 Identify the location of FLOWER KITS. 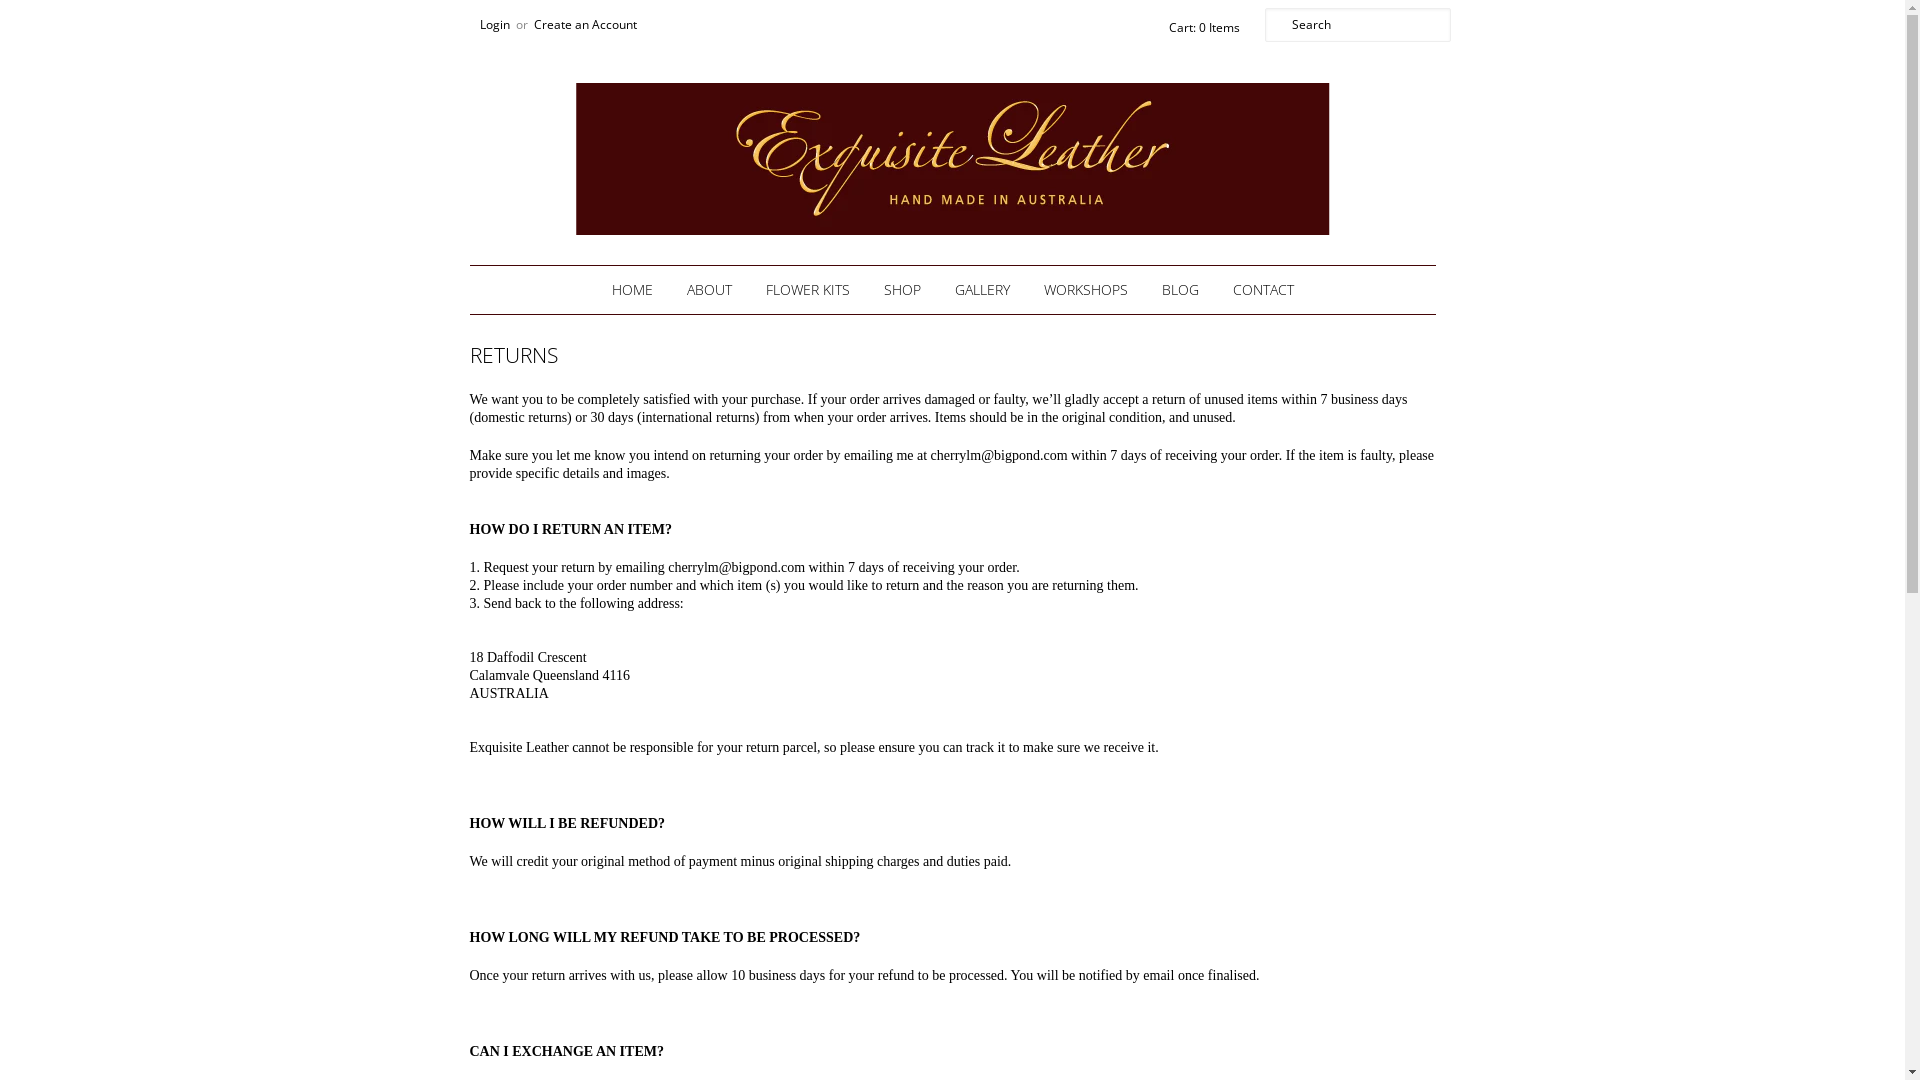
(807, 290).